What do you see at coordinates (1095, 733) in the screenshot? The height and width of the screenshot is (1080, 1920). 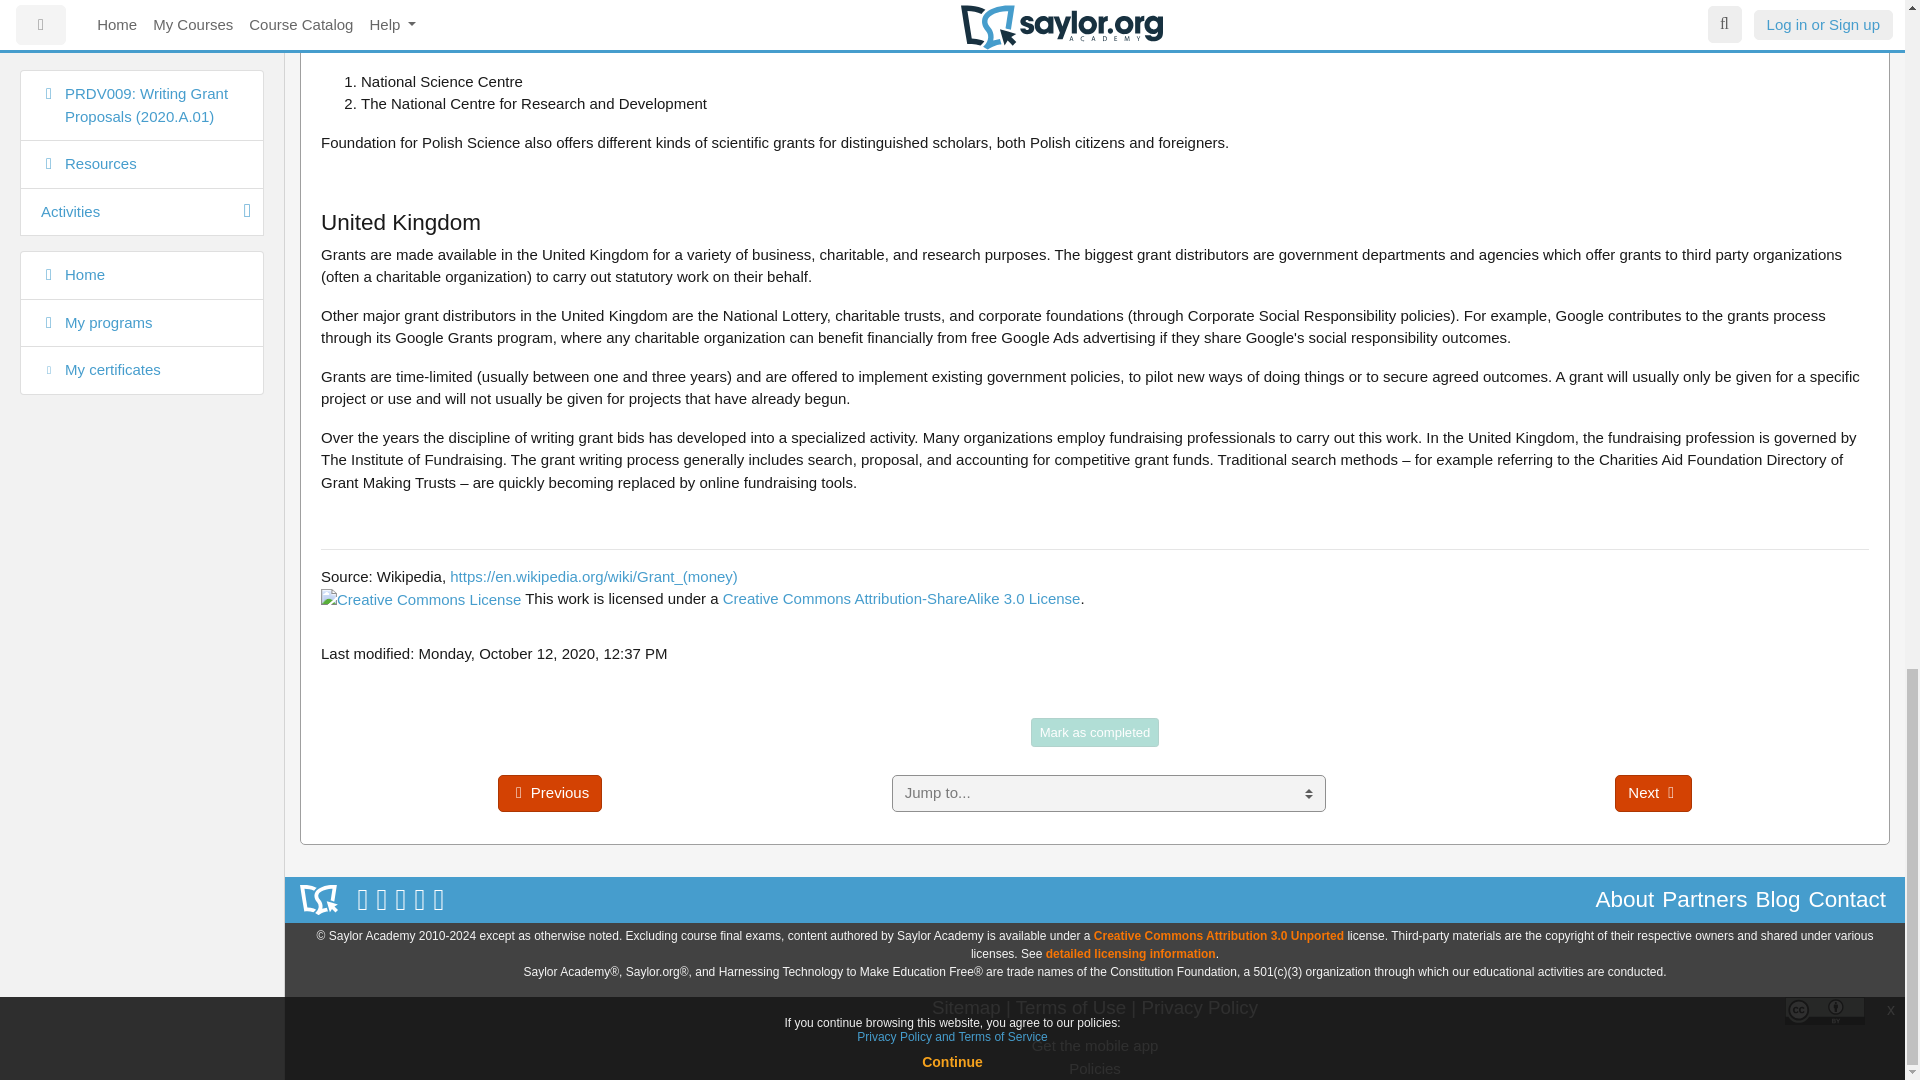 I see `Mark as completed` at bounding box center [1095, 733].